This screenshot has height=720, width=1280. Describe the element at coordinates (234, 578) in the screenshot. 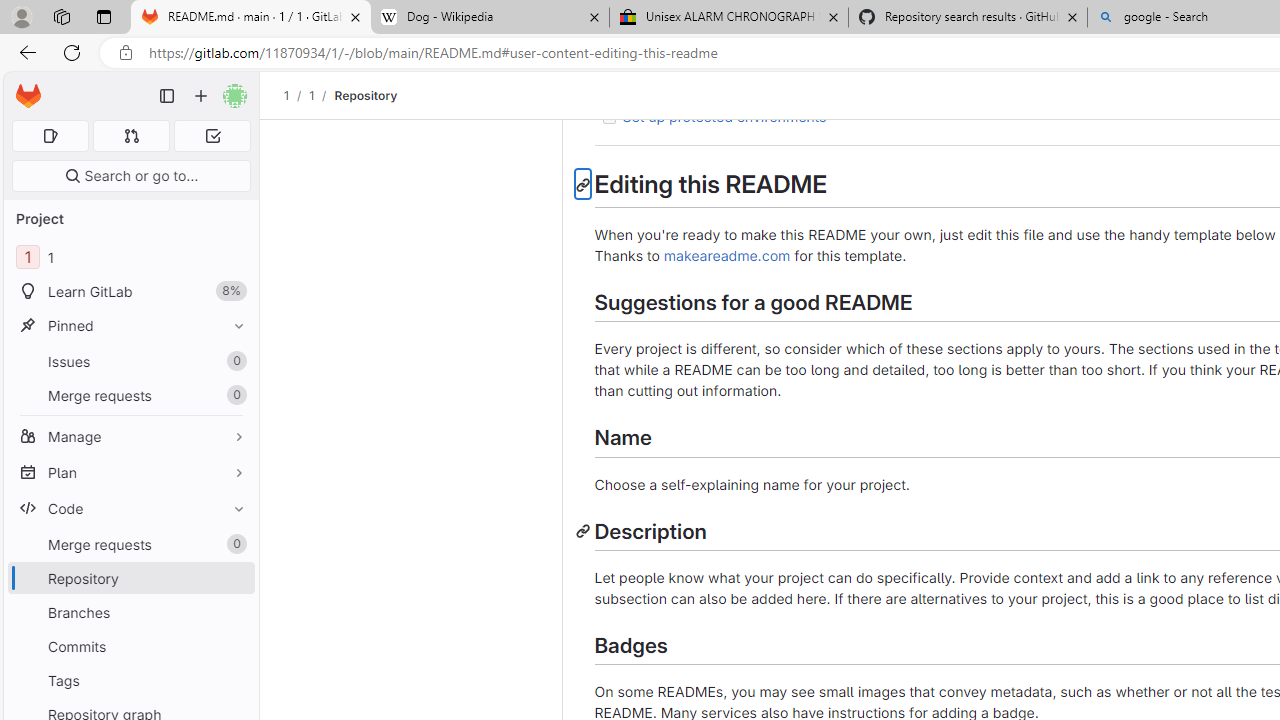

I see `Pin Repository` at that location.